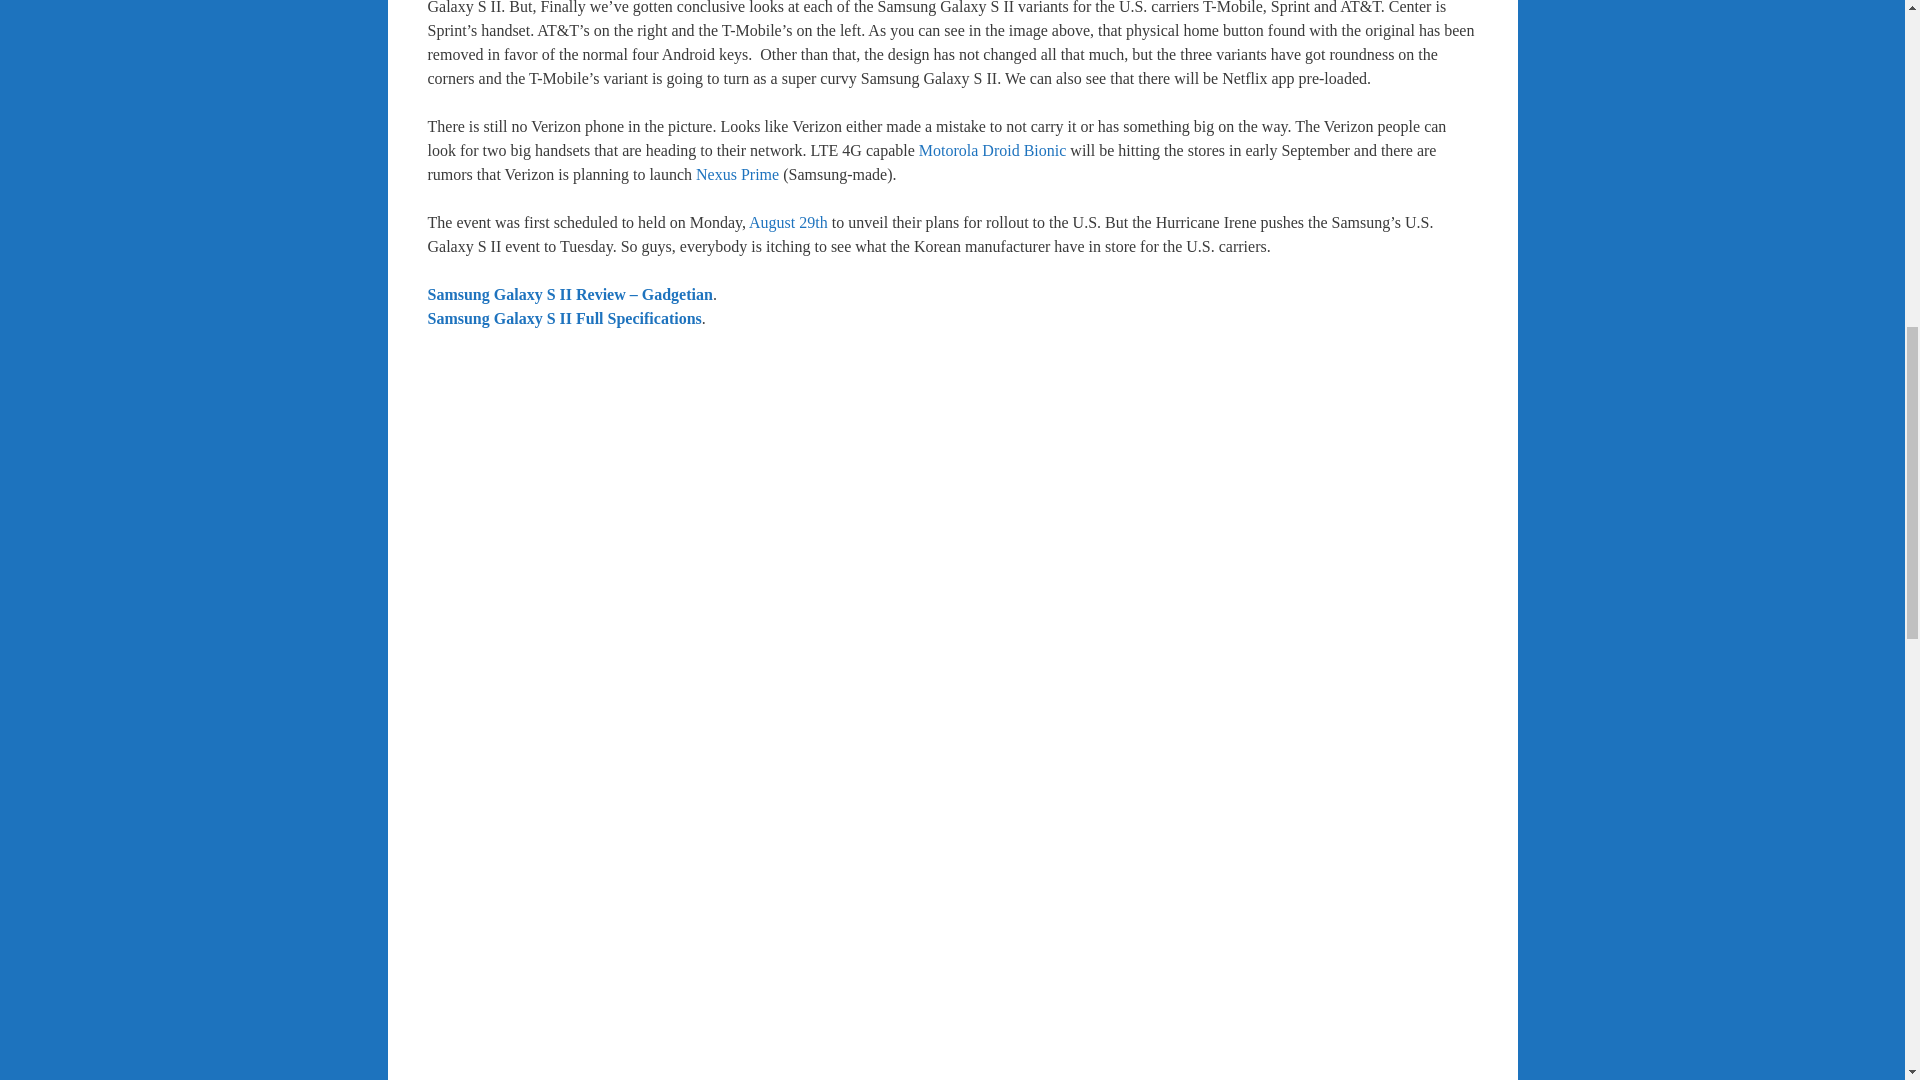 The image size is (1920, 1080). I want to click on August 29th, so click(788, 222).